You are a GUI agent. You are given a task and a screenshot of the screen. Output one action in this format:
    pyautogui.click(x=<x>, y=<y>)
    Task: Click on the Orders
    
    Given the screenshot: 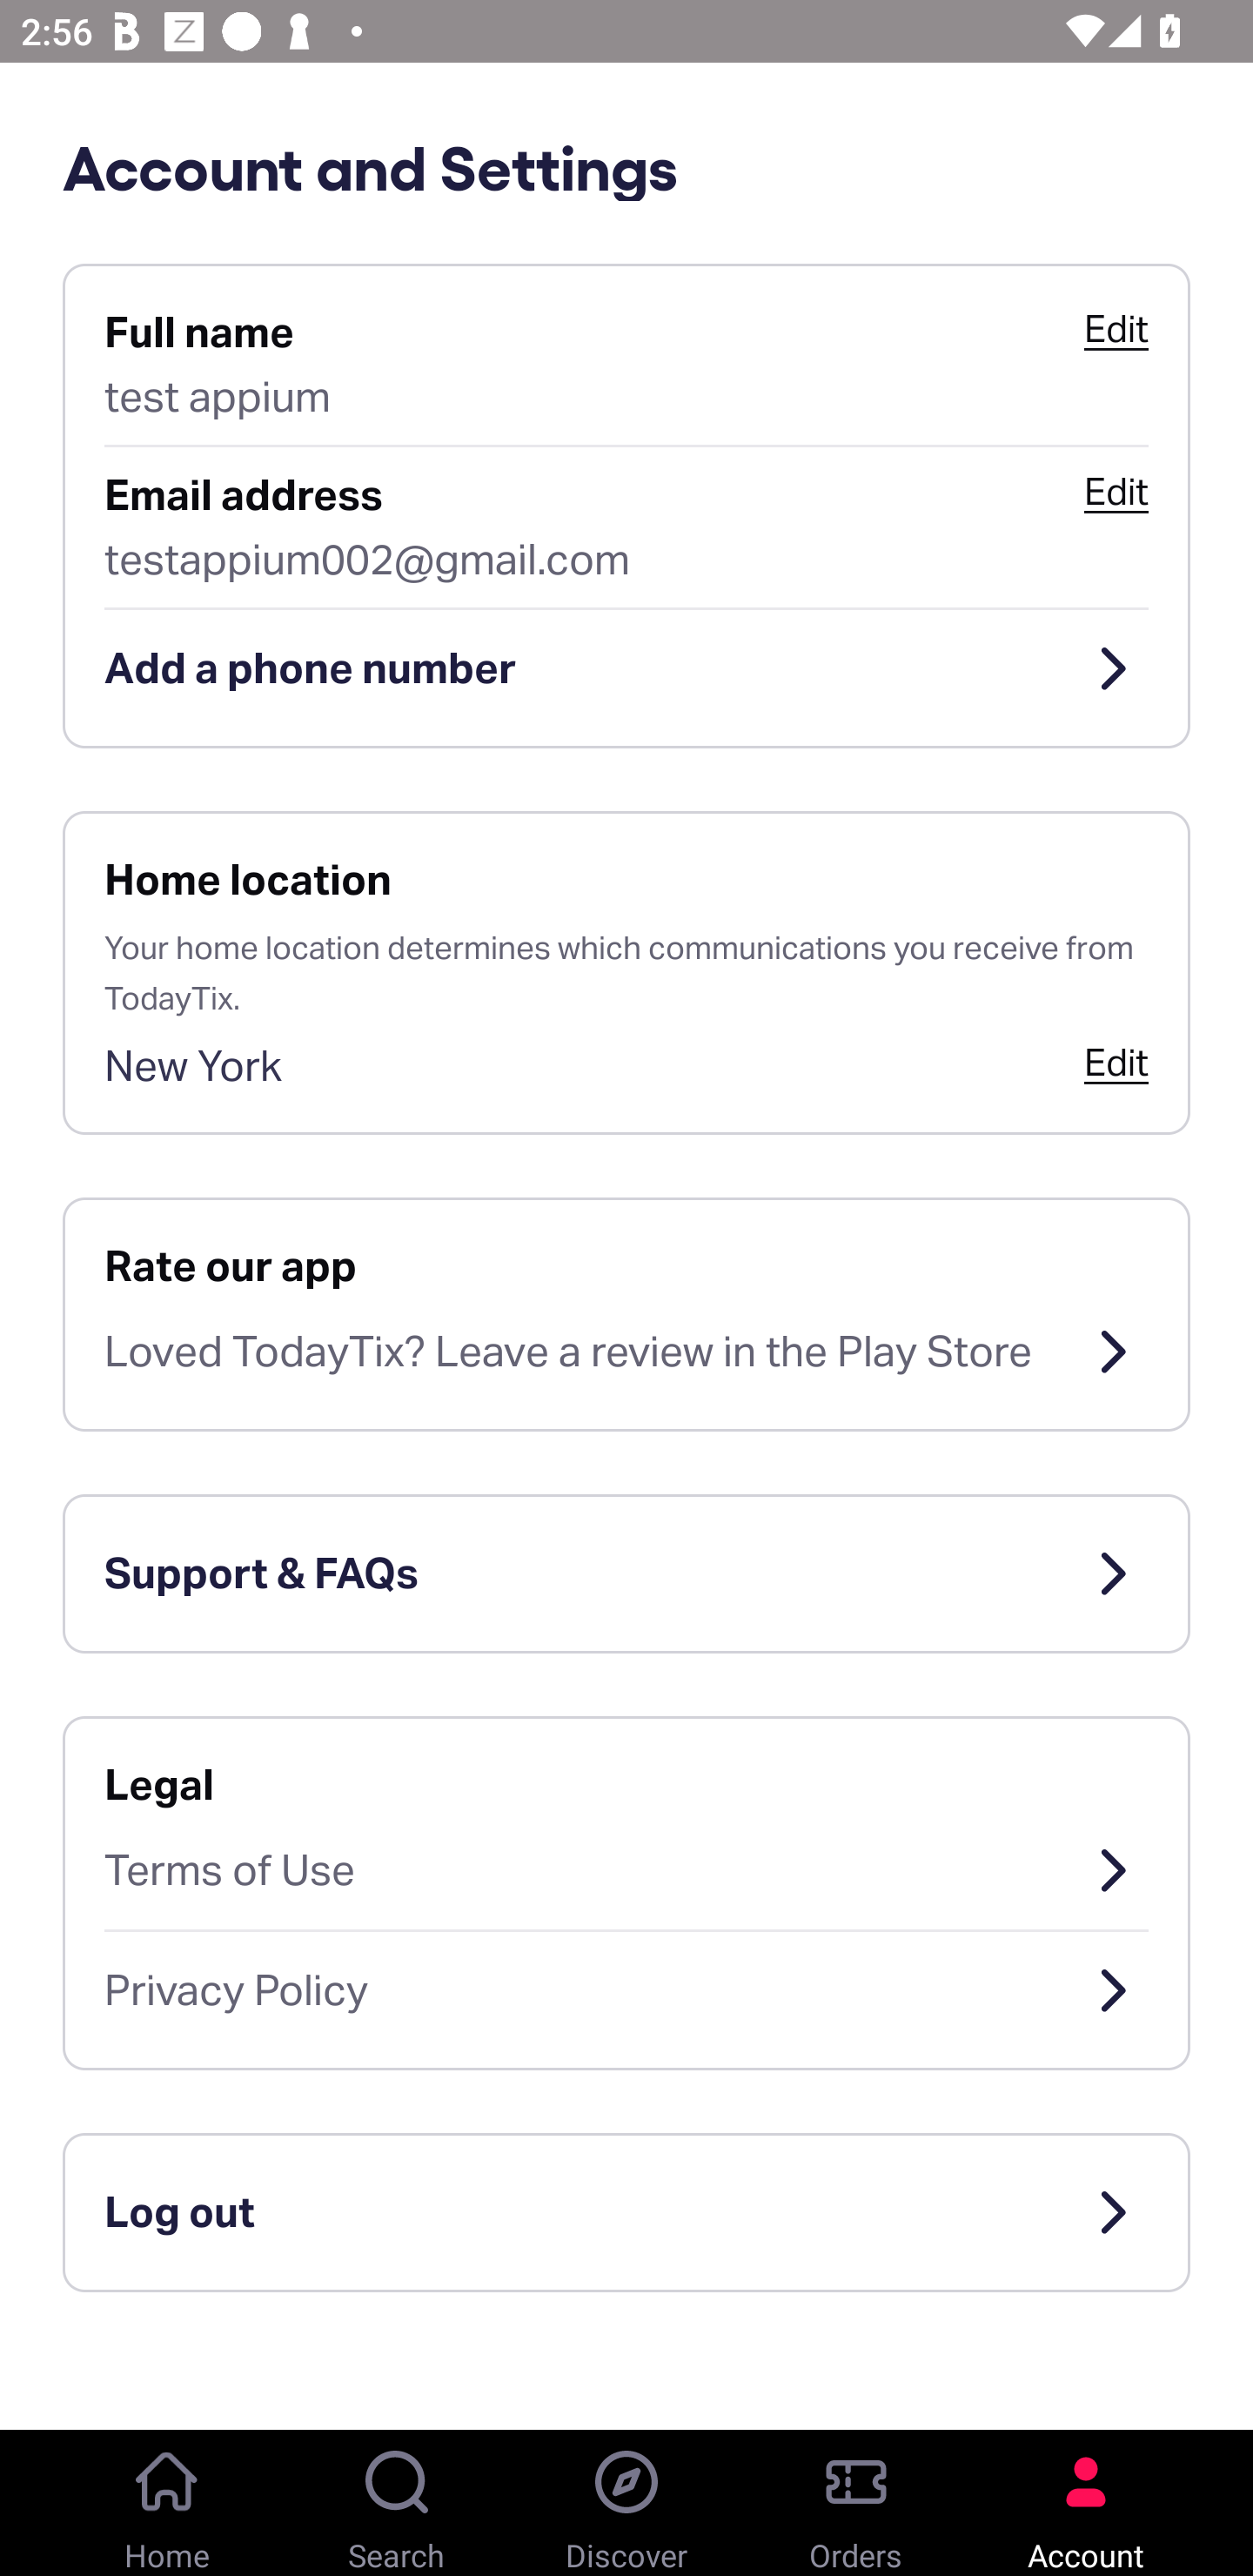 What is the action you would take?
    pyautogui.click(x=856, y=2503)
    